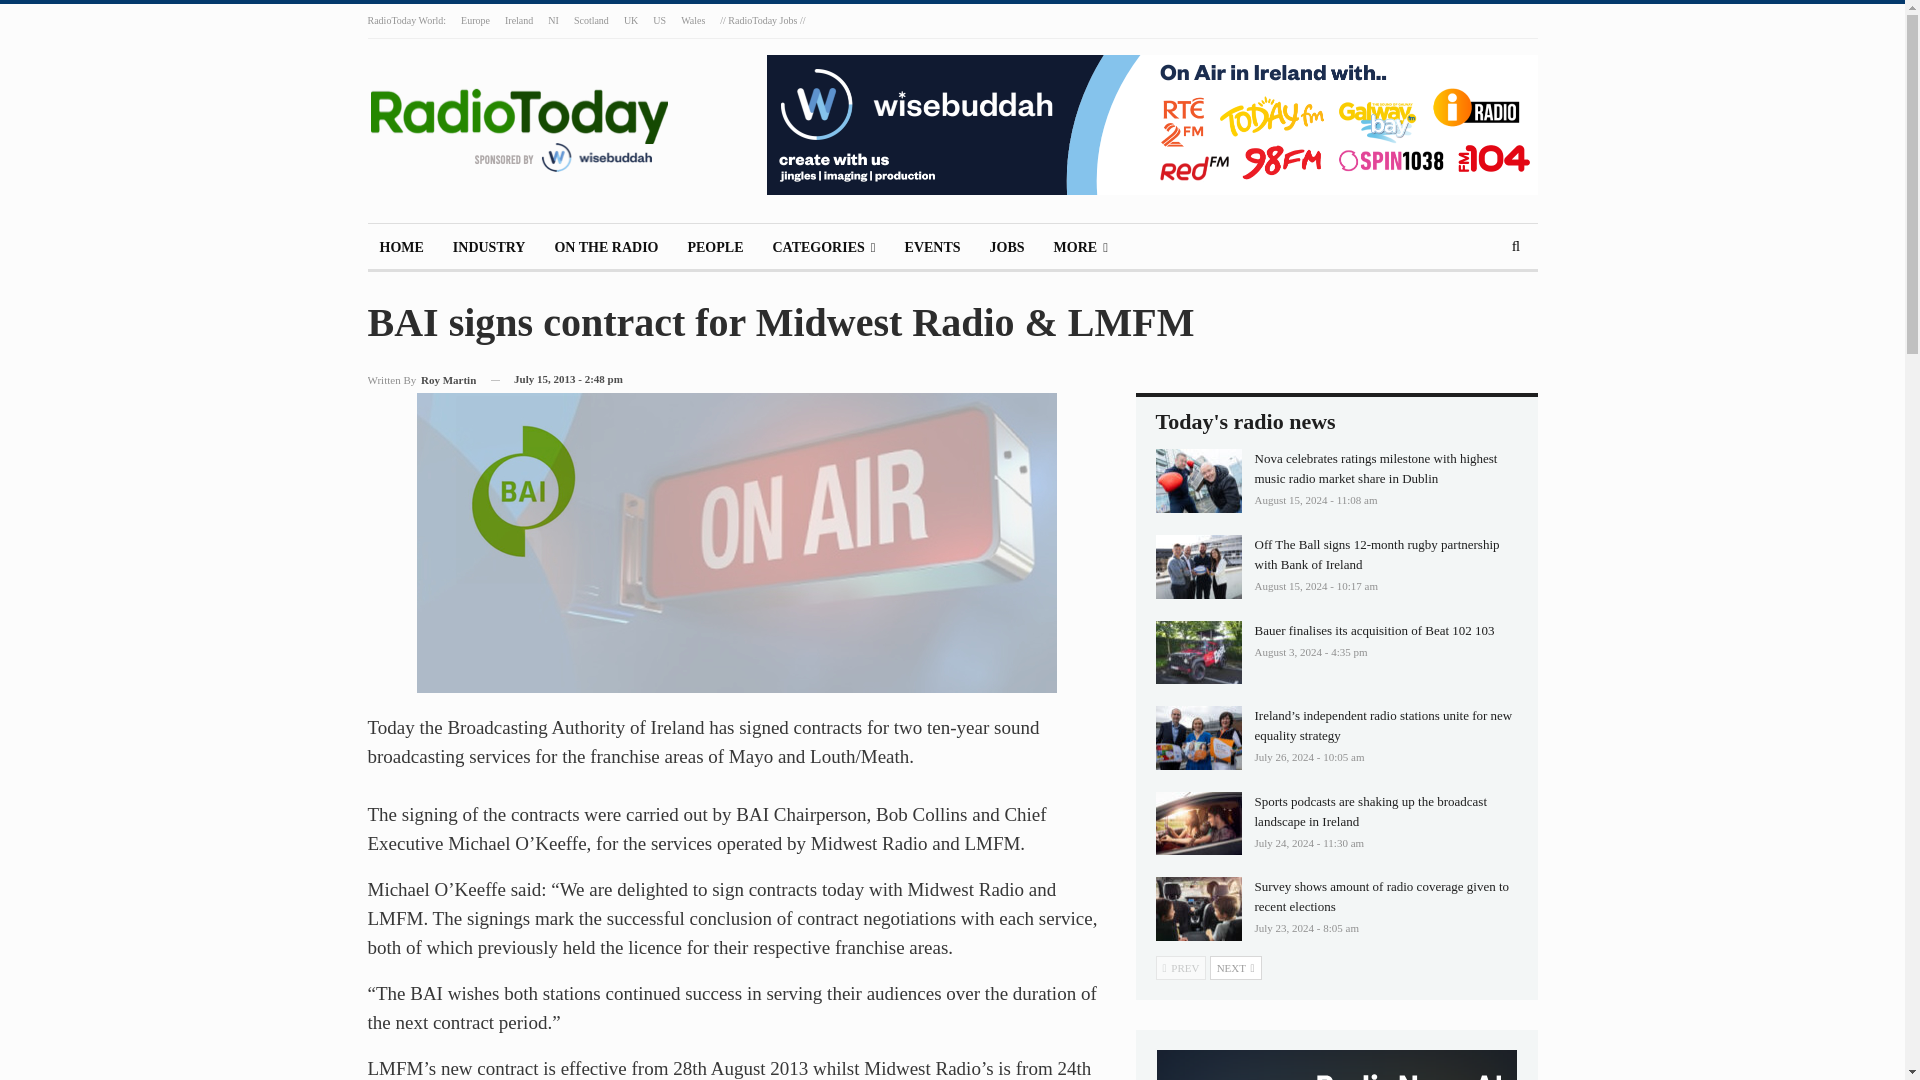  Describe the element at coordinates (659, 20) in the screenshot. I see `US` at that location.